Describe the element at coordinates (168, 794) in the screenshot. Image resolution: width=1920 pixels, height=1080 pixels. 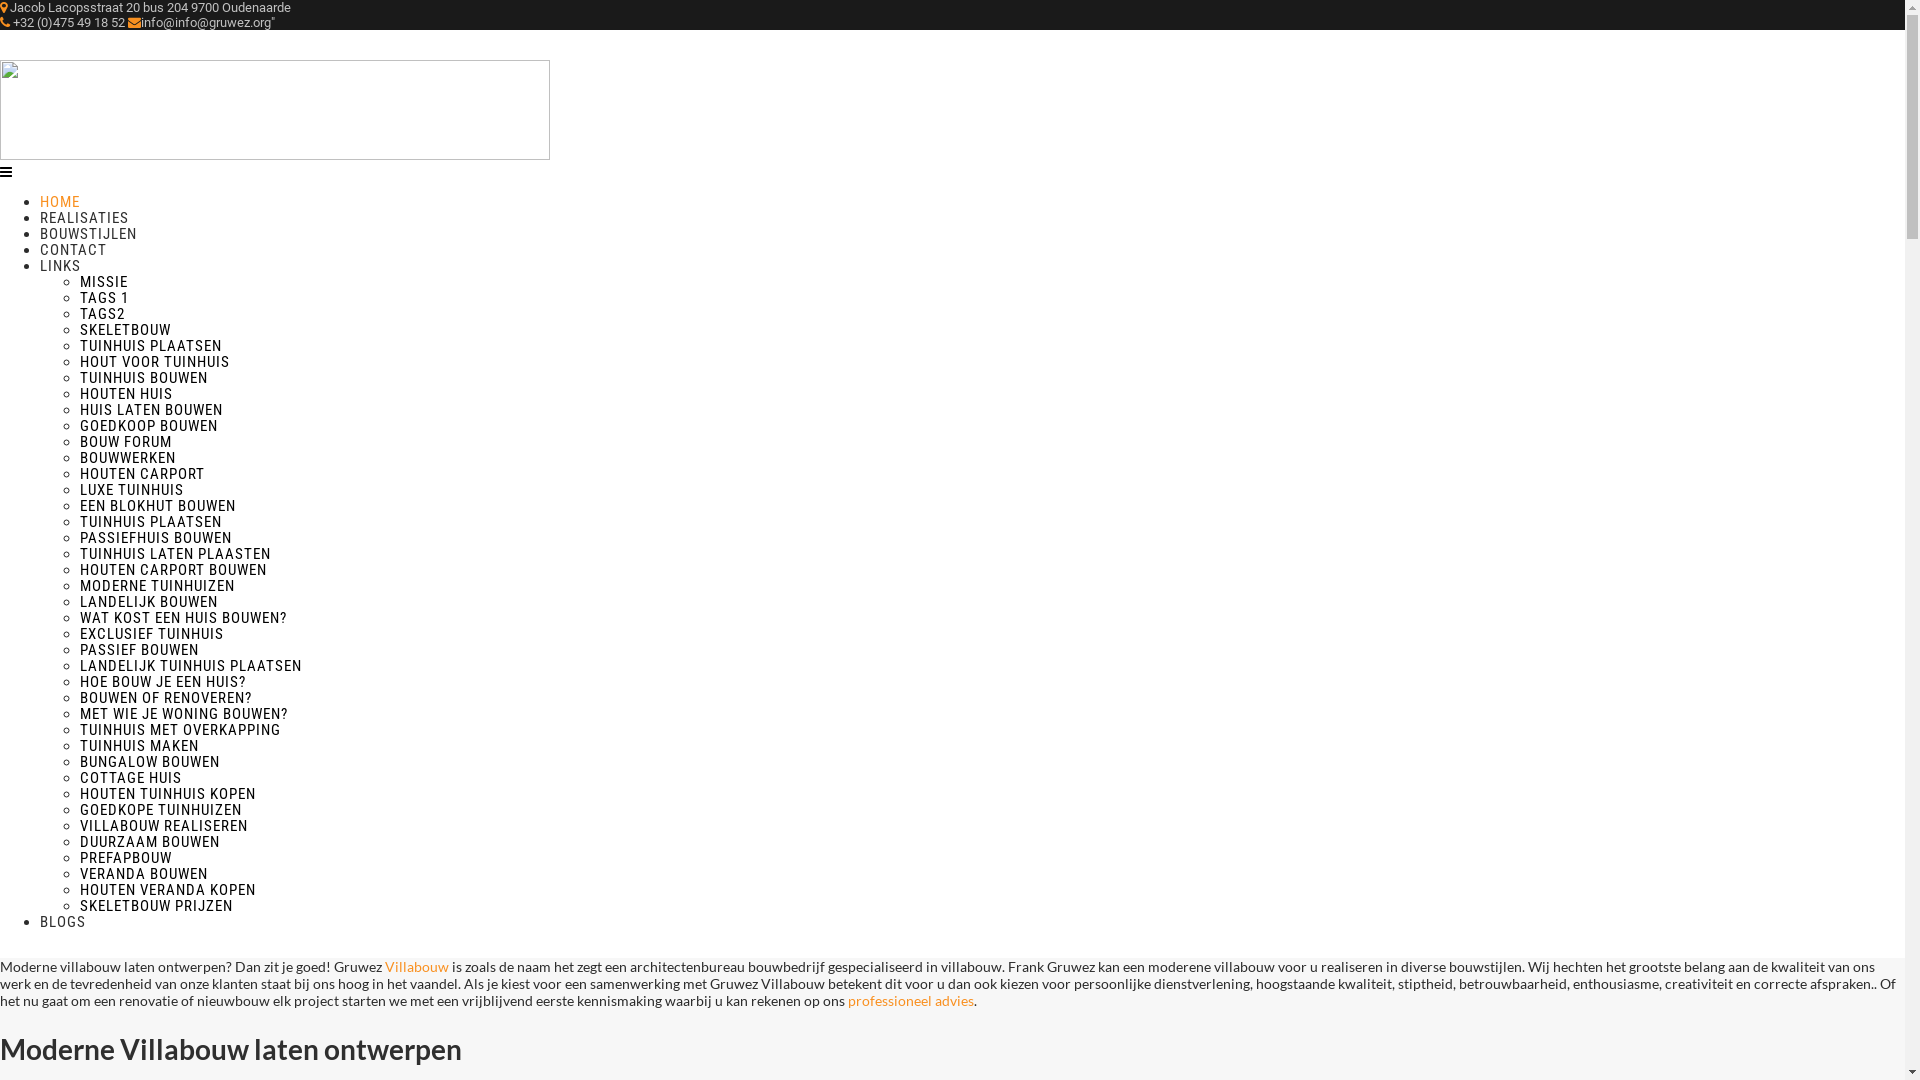
I see `HOUTEN TUINHUIS KOPEN` at that location.